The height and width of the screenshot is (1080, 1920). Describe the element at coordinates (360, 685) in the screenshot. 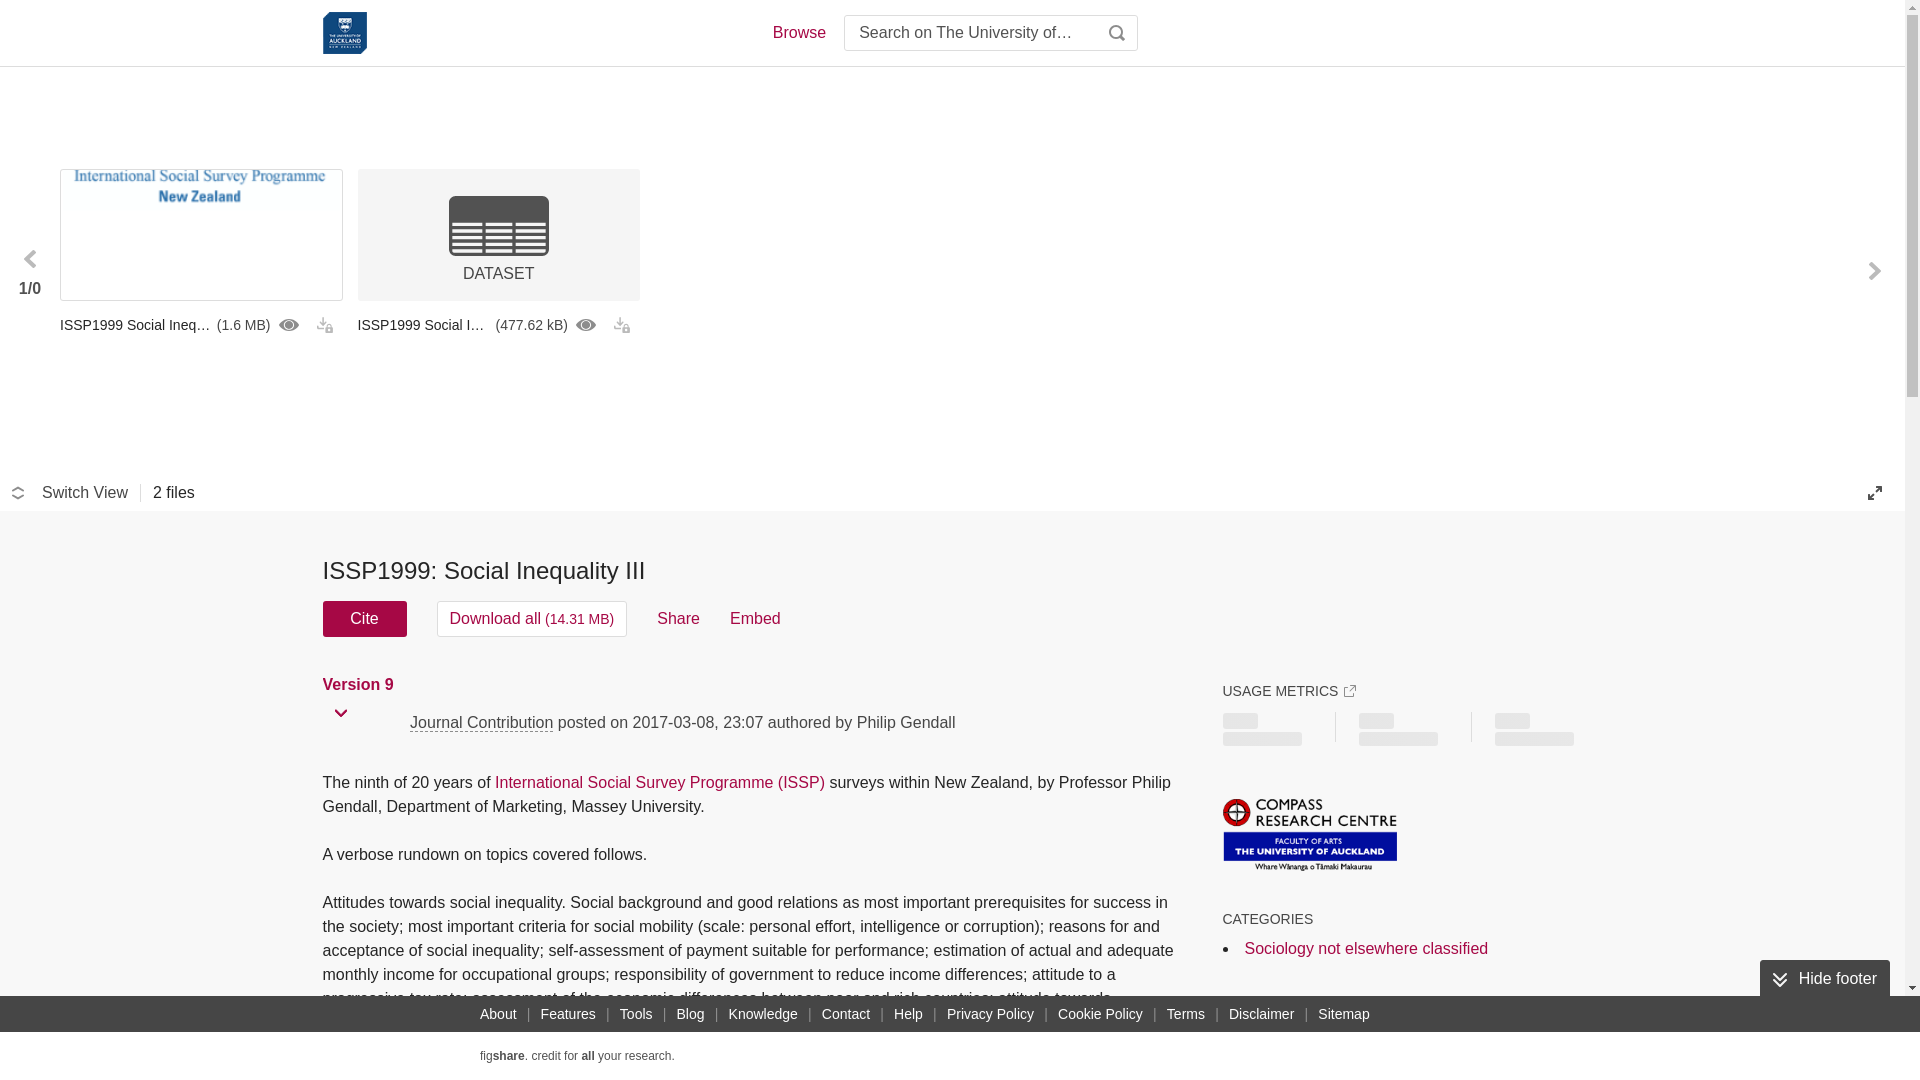

I see `Version 9` at that location.